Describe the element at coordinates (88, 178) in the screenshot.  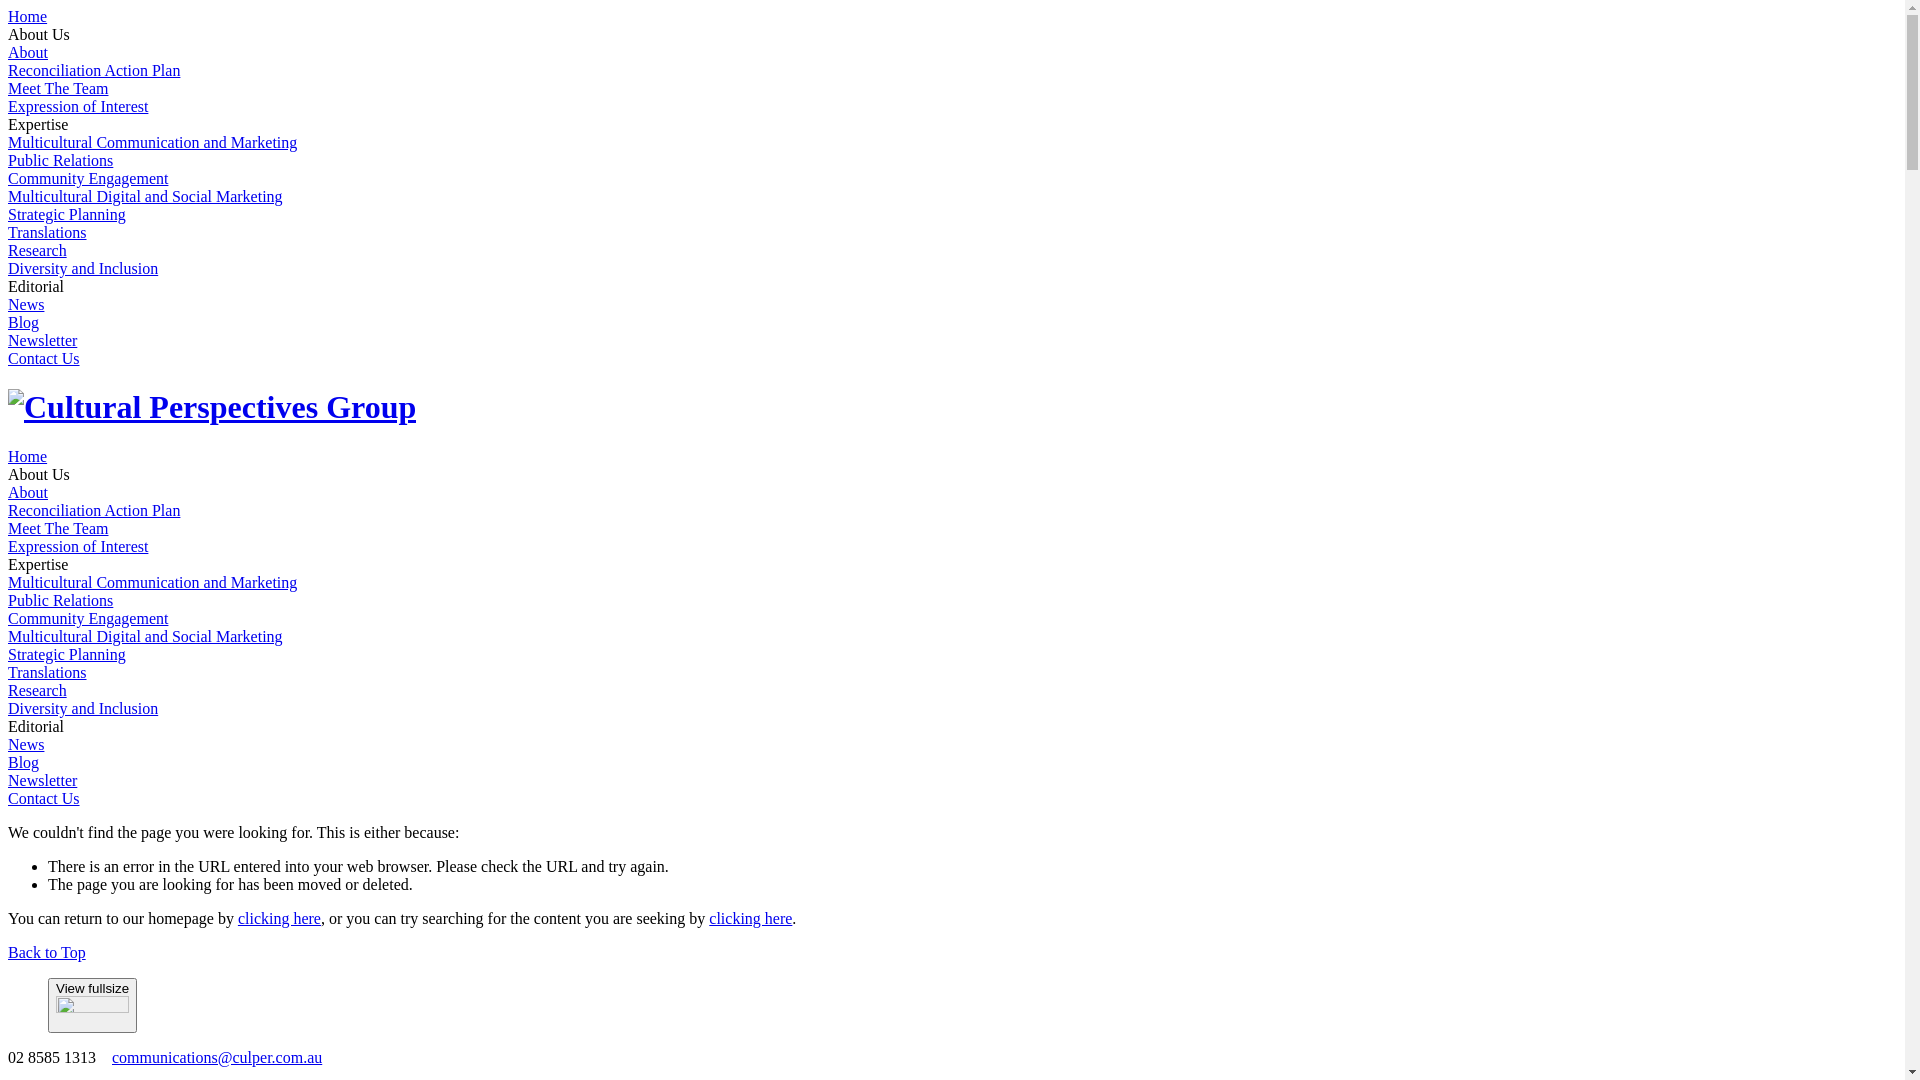
I see `Community Engagement` at that location.